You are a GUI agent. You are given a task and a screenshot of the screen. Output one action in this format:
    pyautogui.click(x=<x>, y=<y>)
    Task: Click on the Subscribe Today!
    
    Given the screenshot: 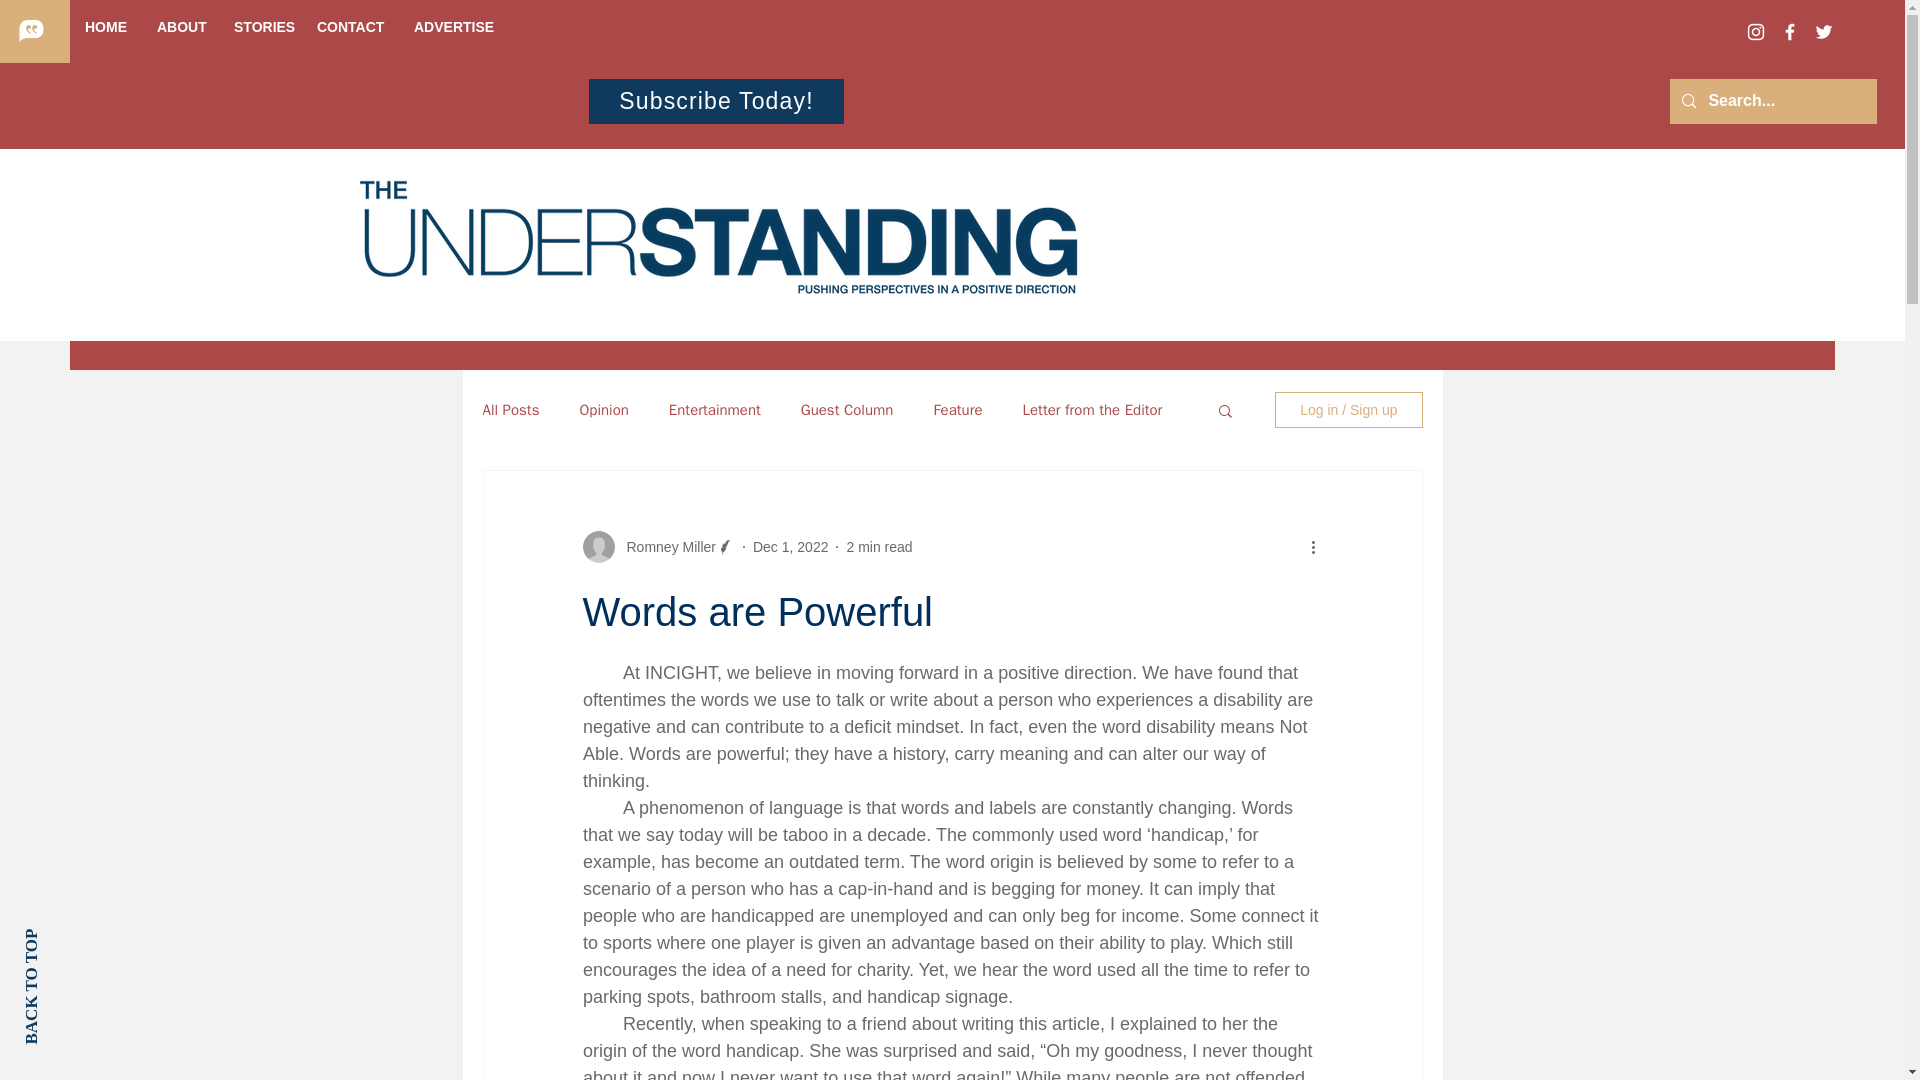 What is the action you would take?
    pyautogui.click(x=716, y=101)
    